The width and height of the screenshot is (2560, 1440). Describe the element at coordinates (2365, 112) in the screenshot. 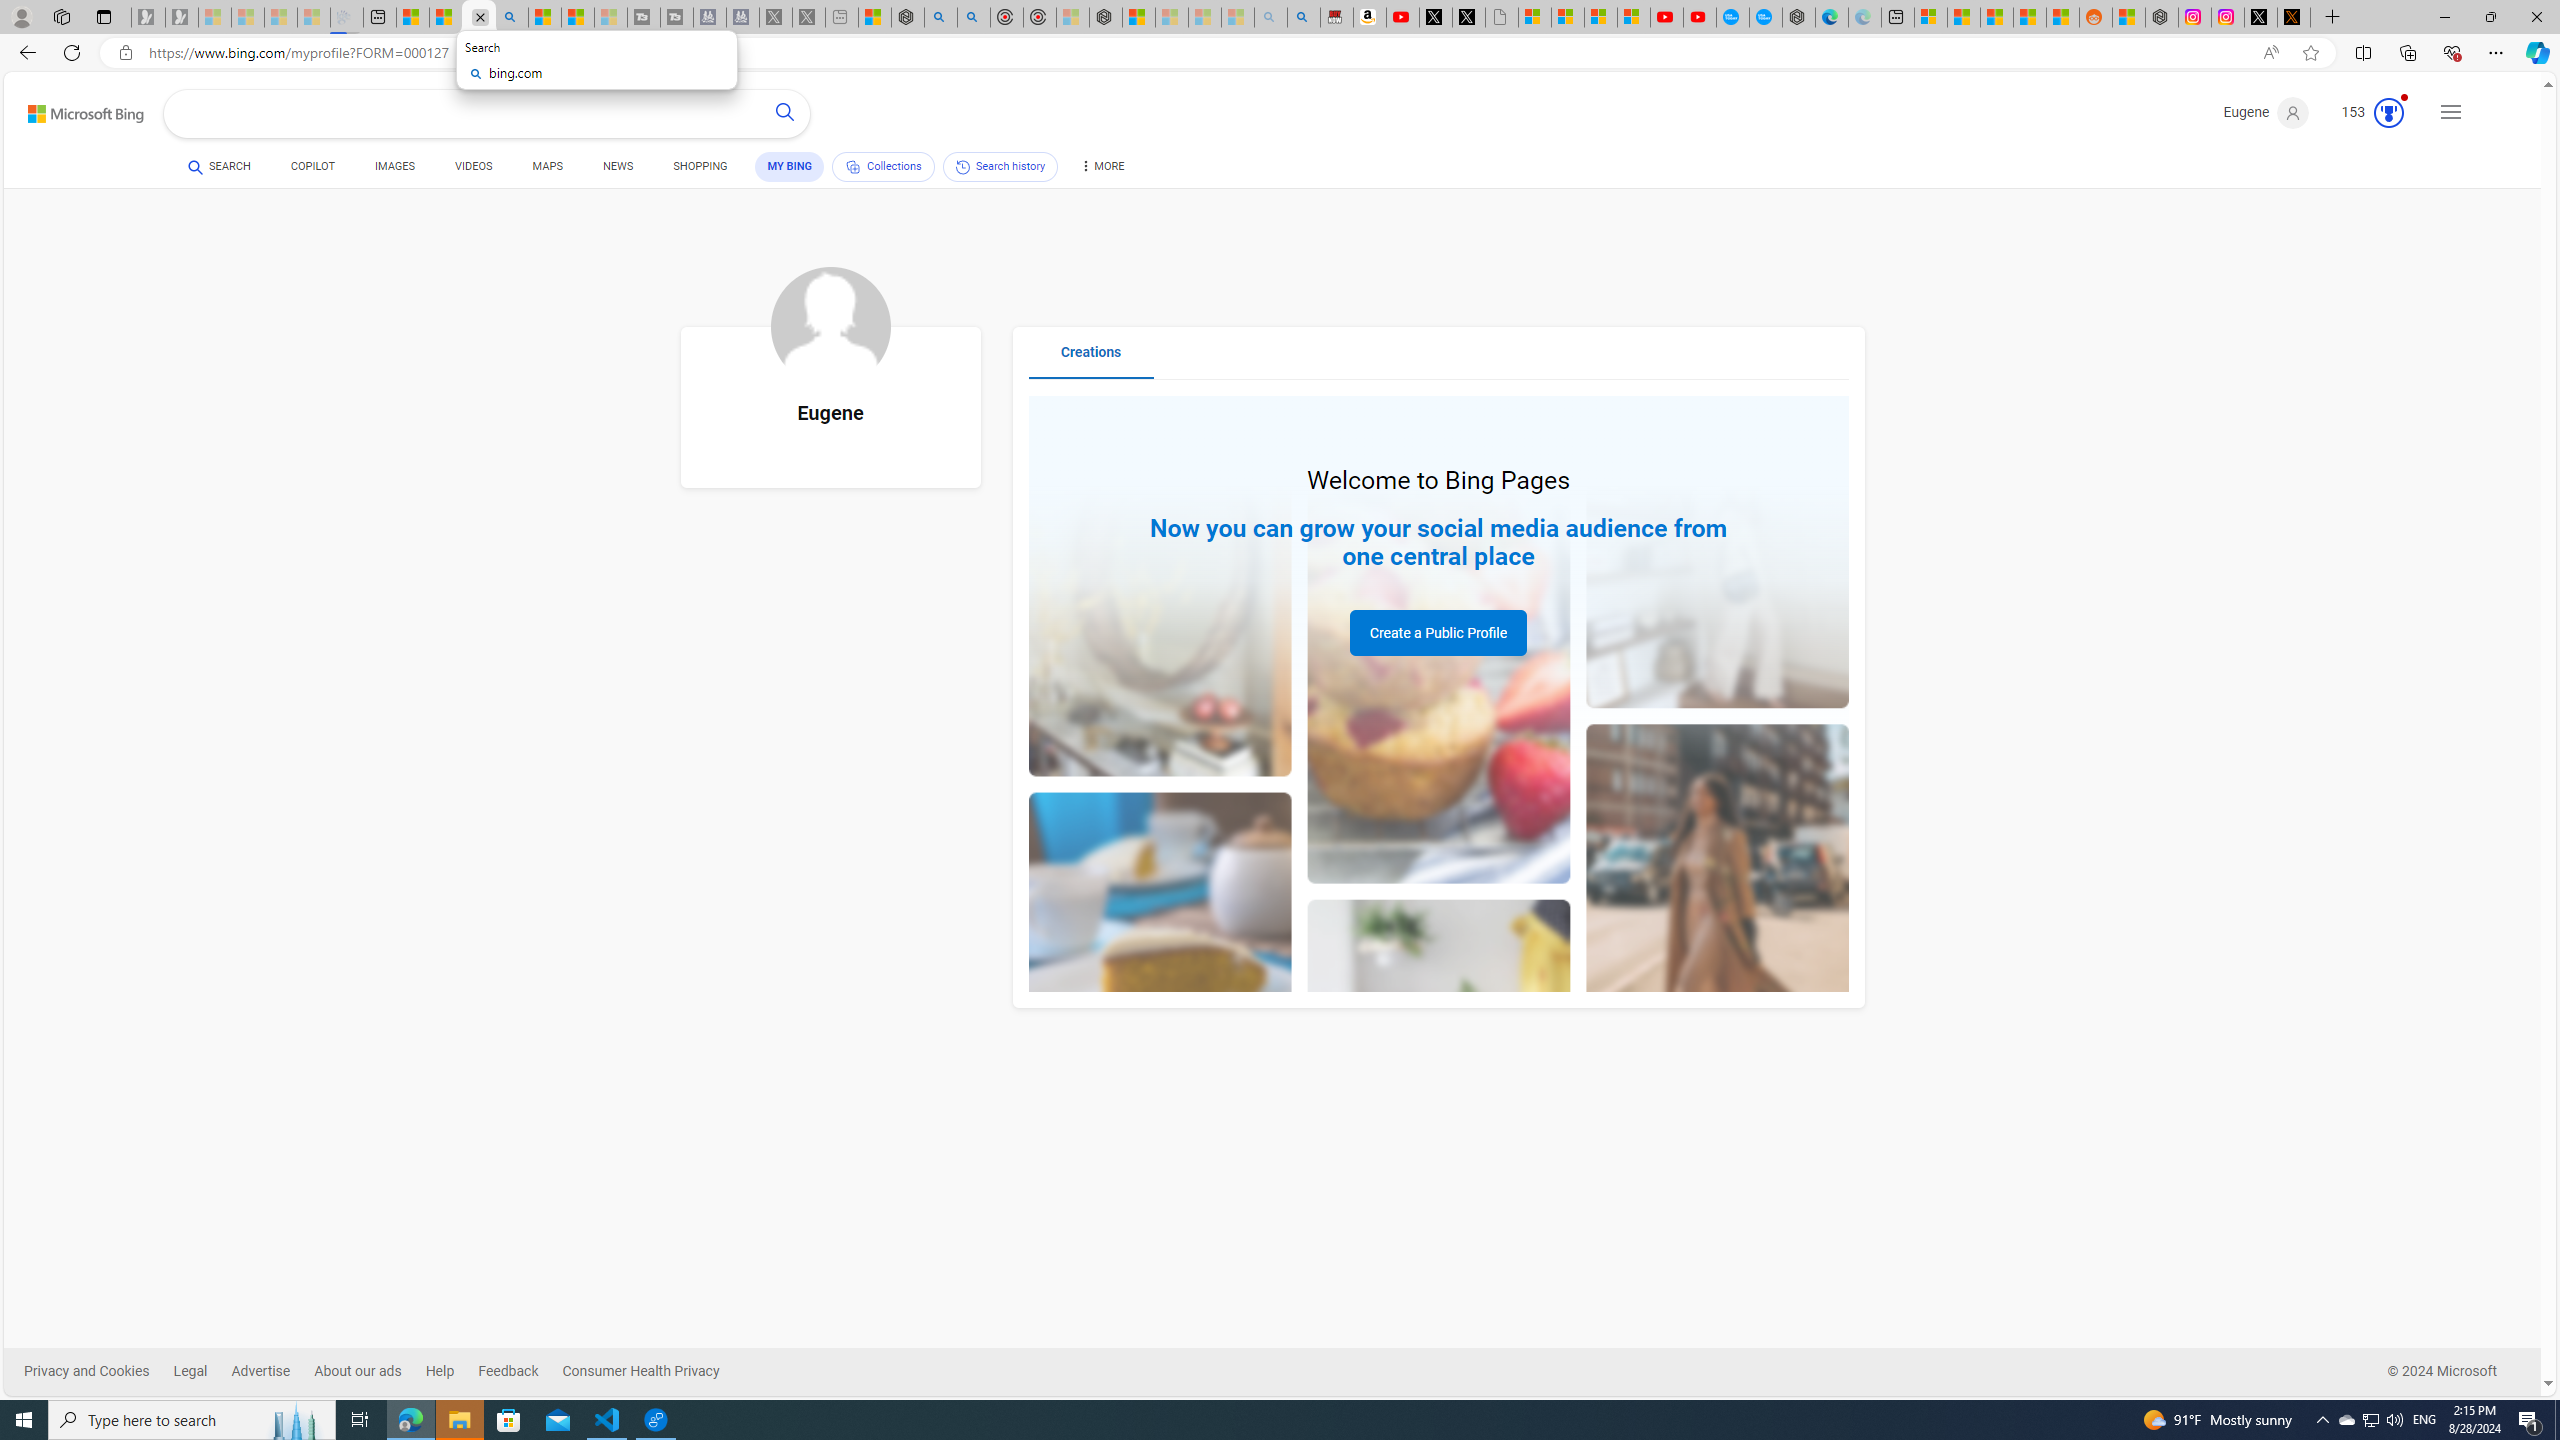

I see `Microsoft Rewards 153` at that location.